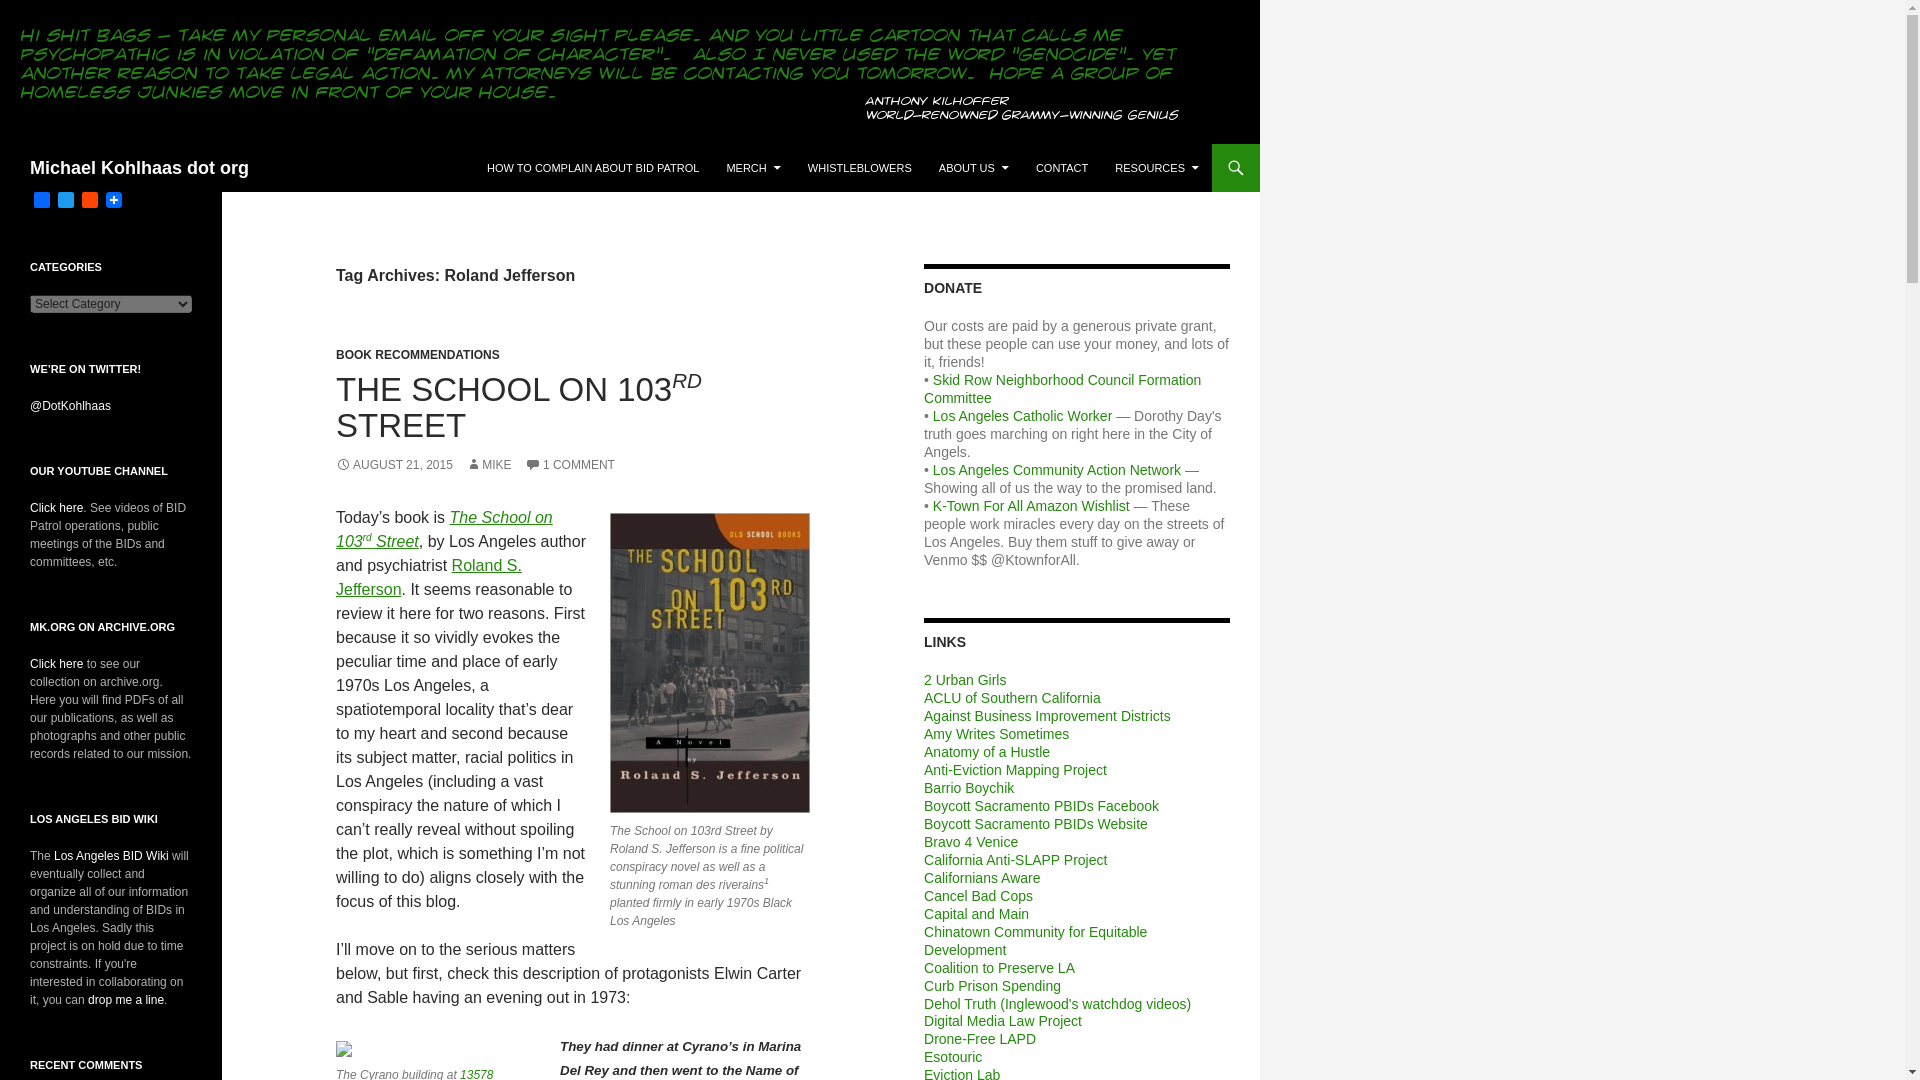  What do you see at coordinates (1062, 168) in the screenshot?
I see `CONTACT` at bounding box center [1062, 168].